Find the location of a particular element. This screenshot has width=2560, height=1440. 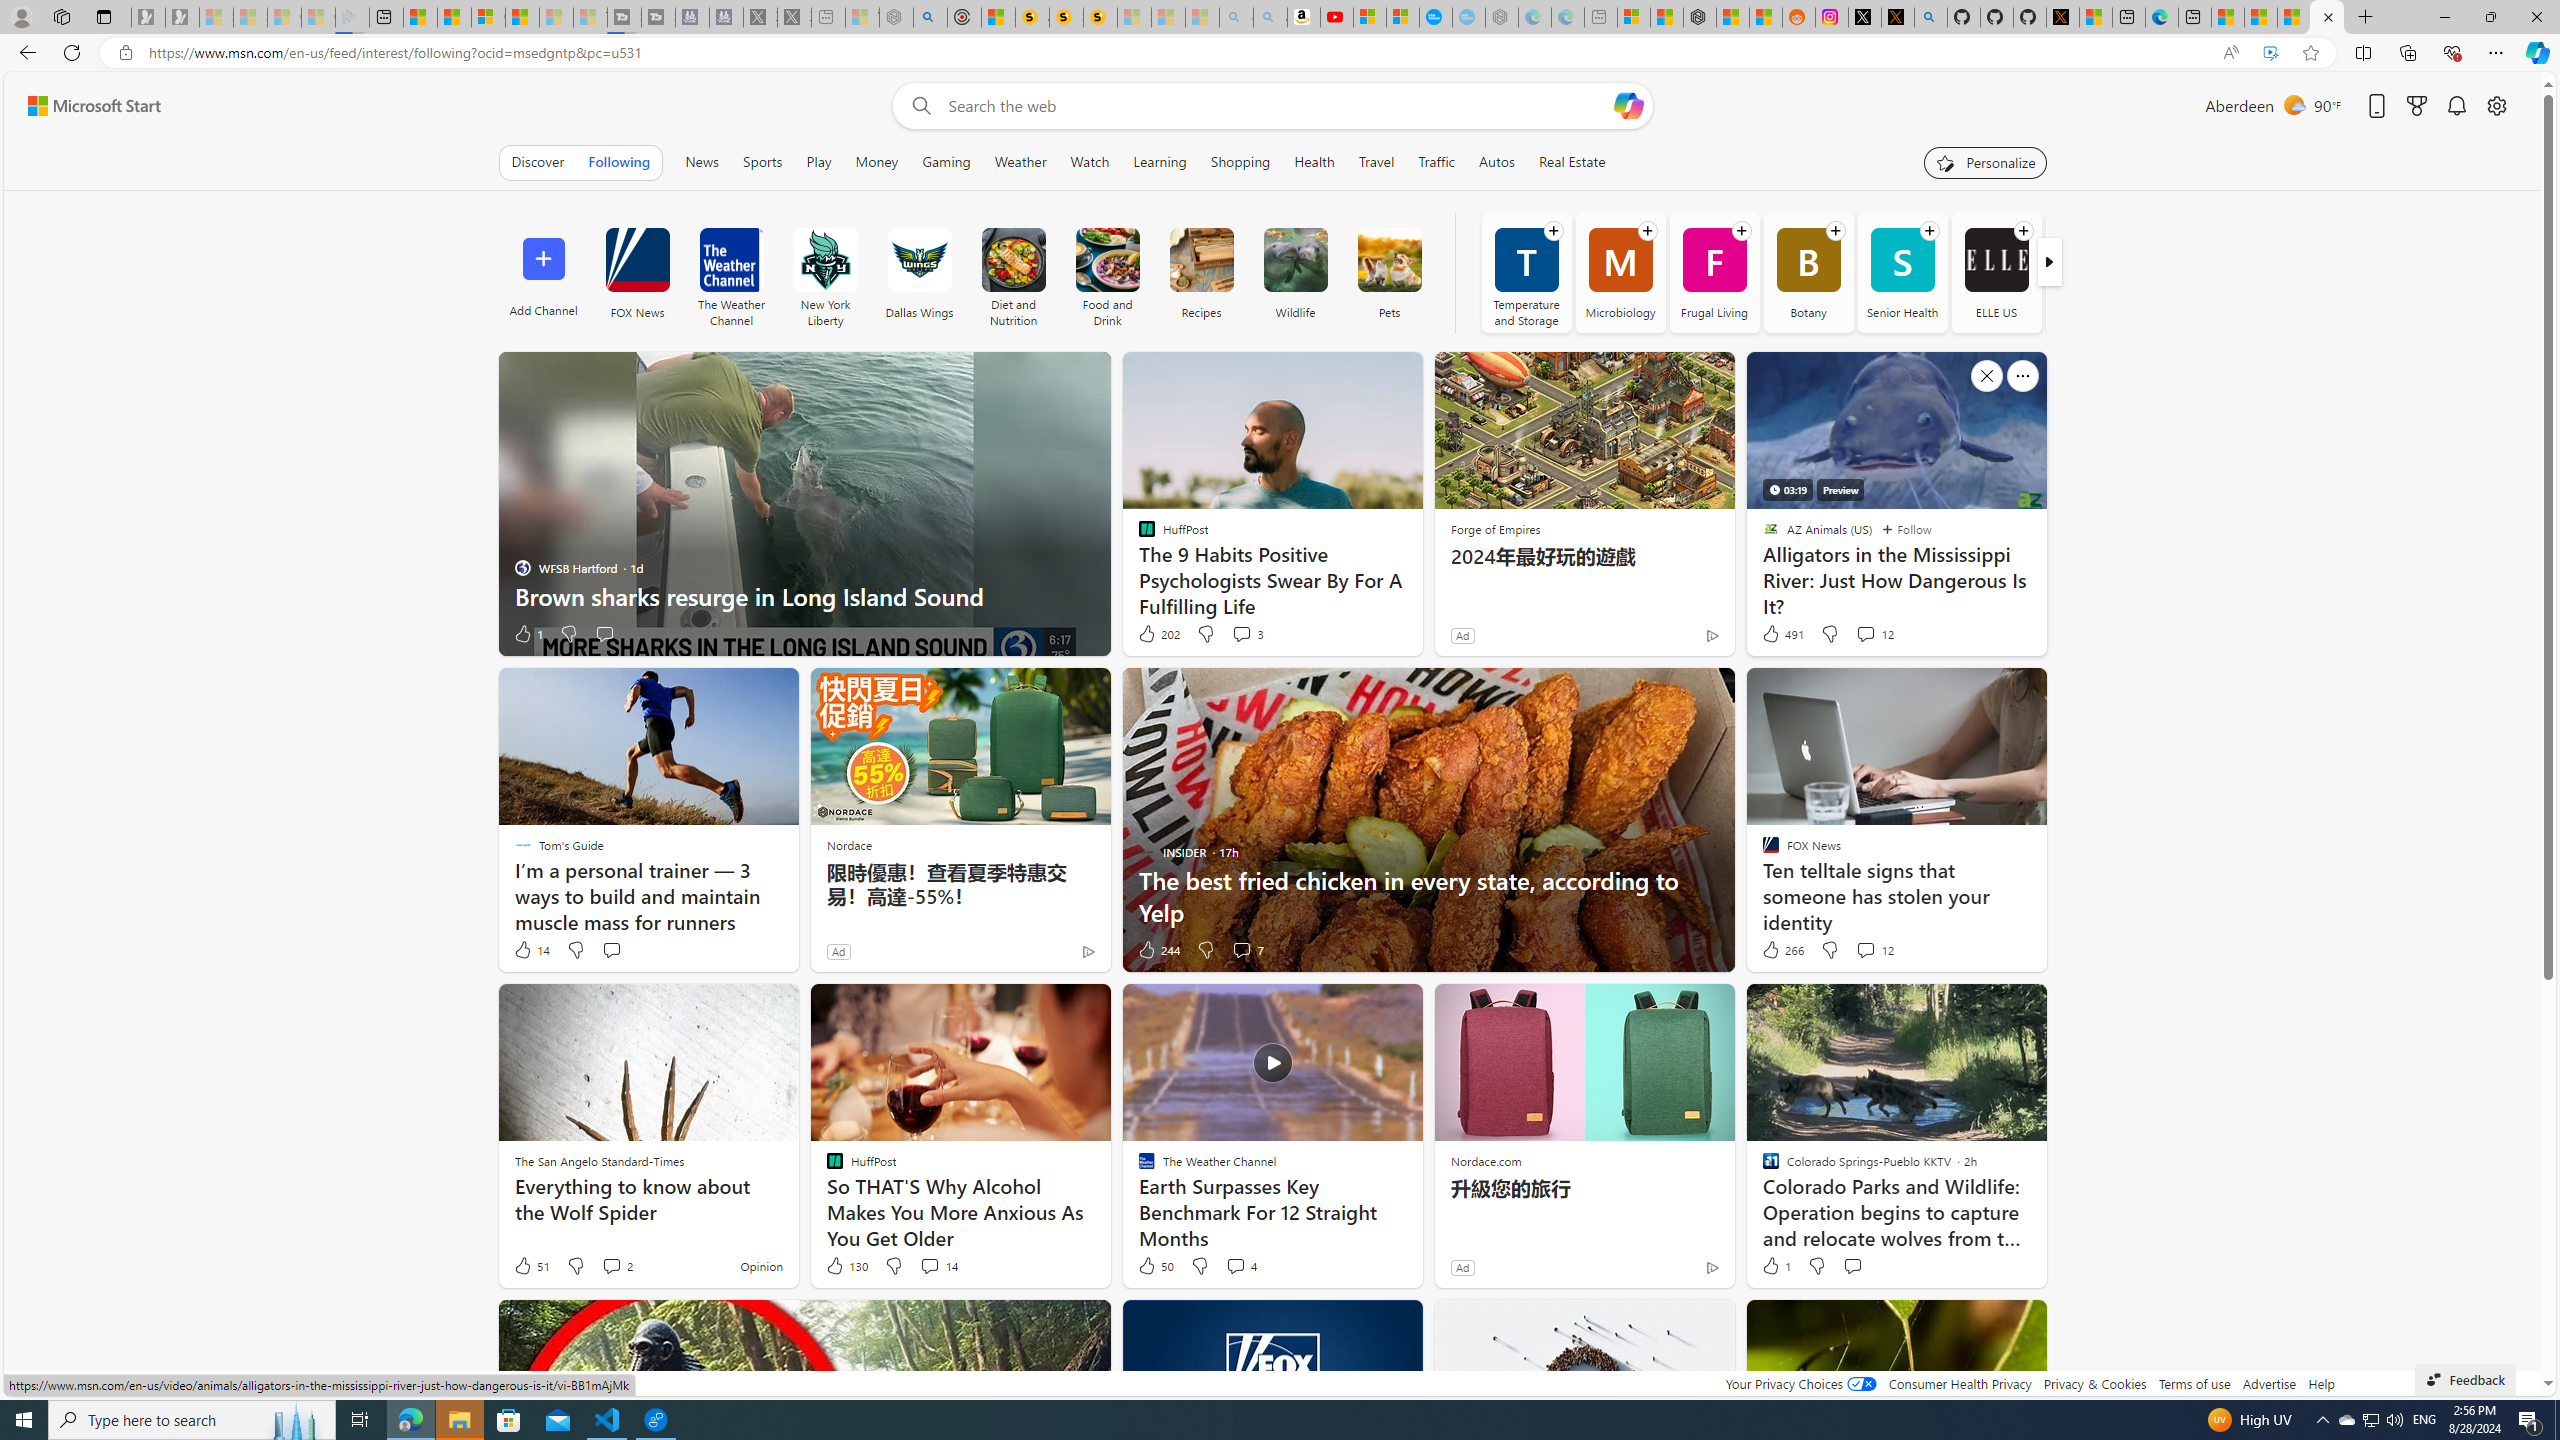

491 Like is located at coordinates (1782, 634).